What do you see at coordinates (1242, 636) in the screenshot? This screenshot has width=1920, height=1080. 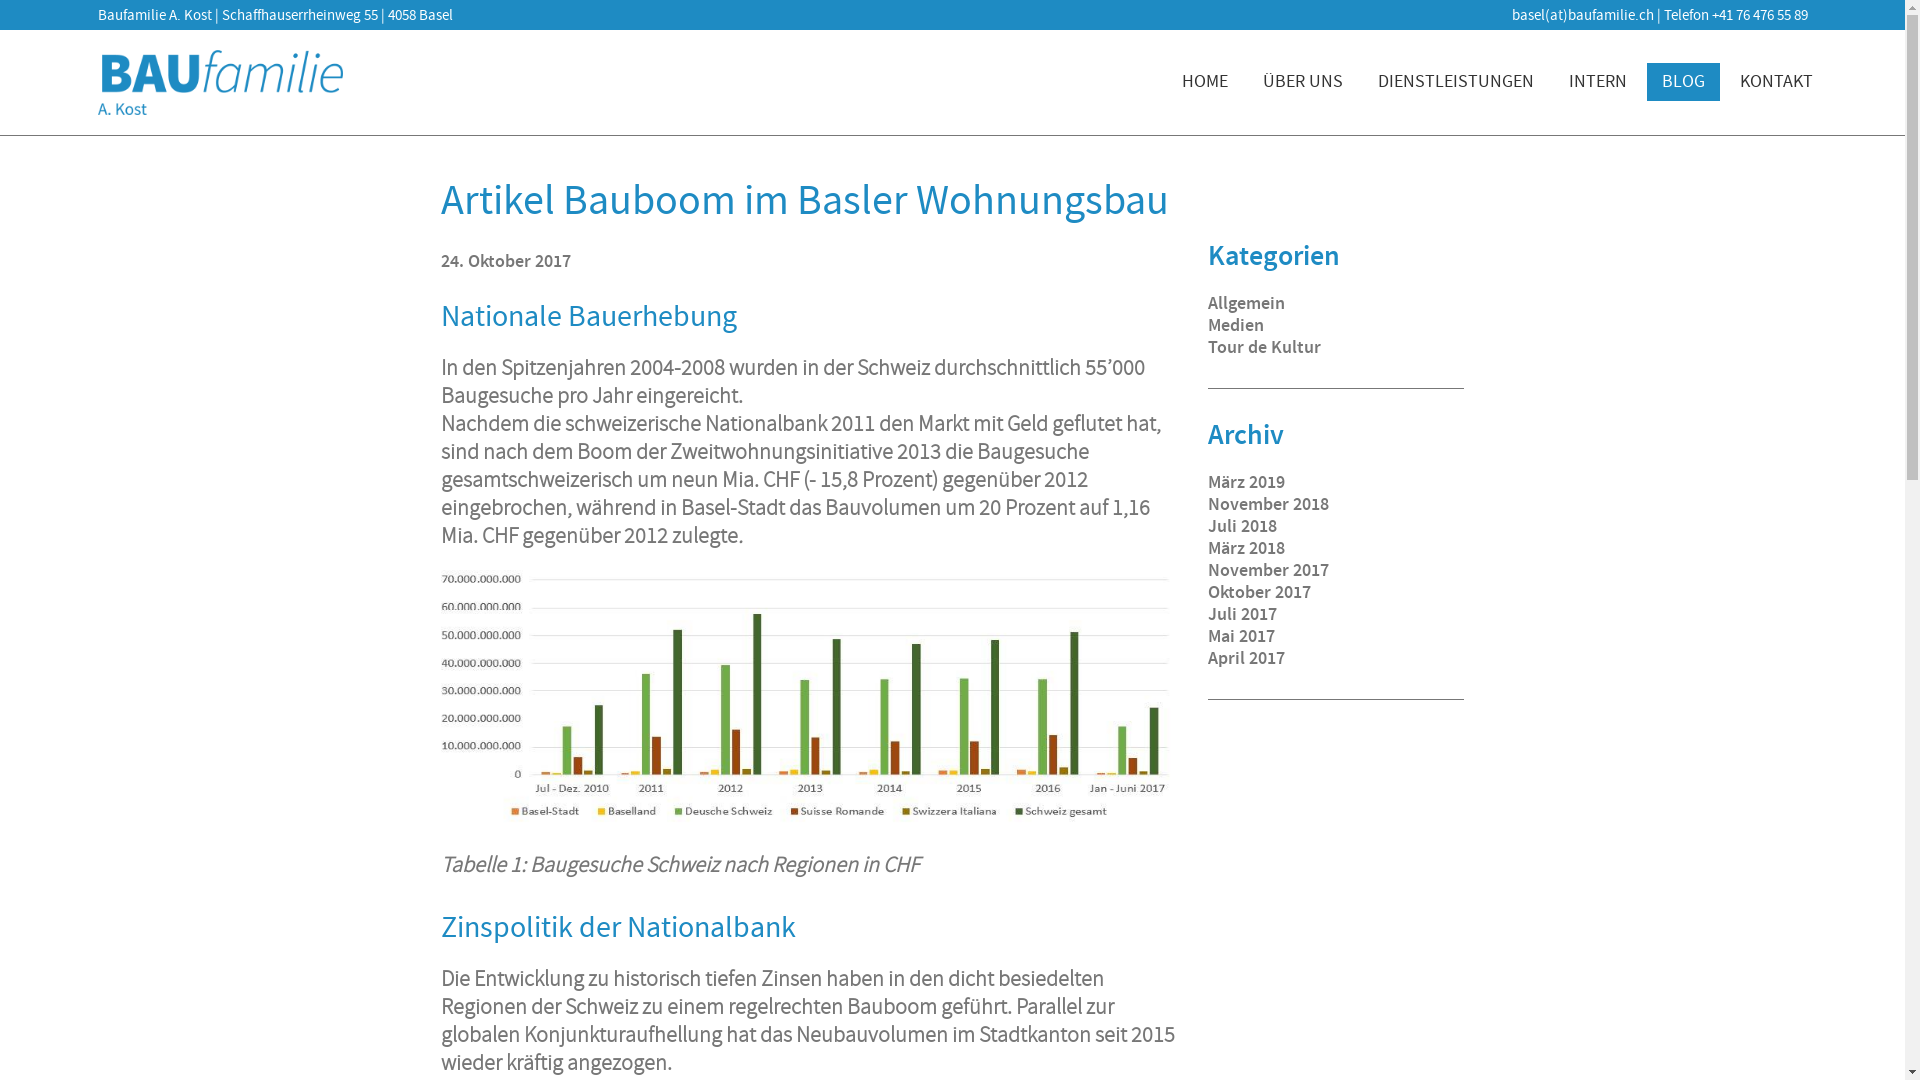 I see `Mai 2017` at bounding box center [1242, 636].